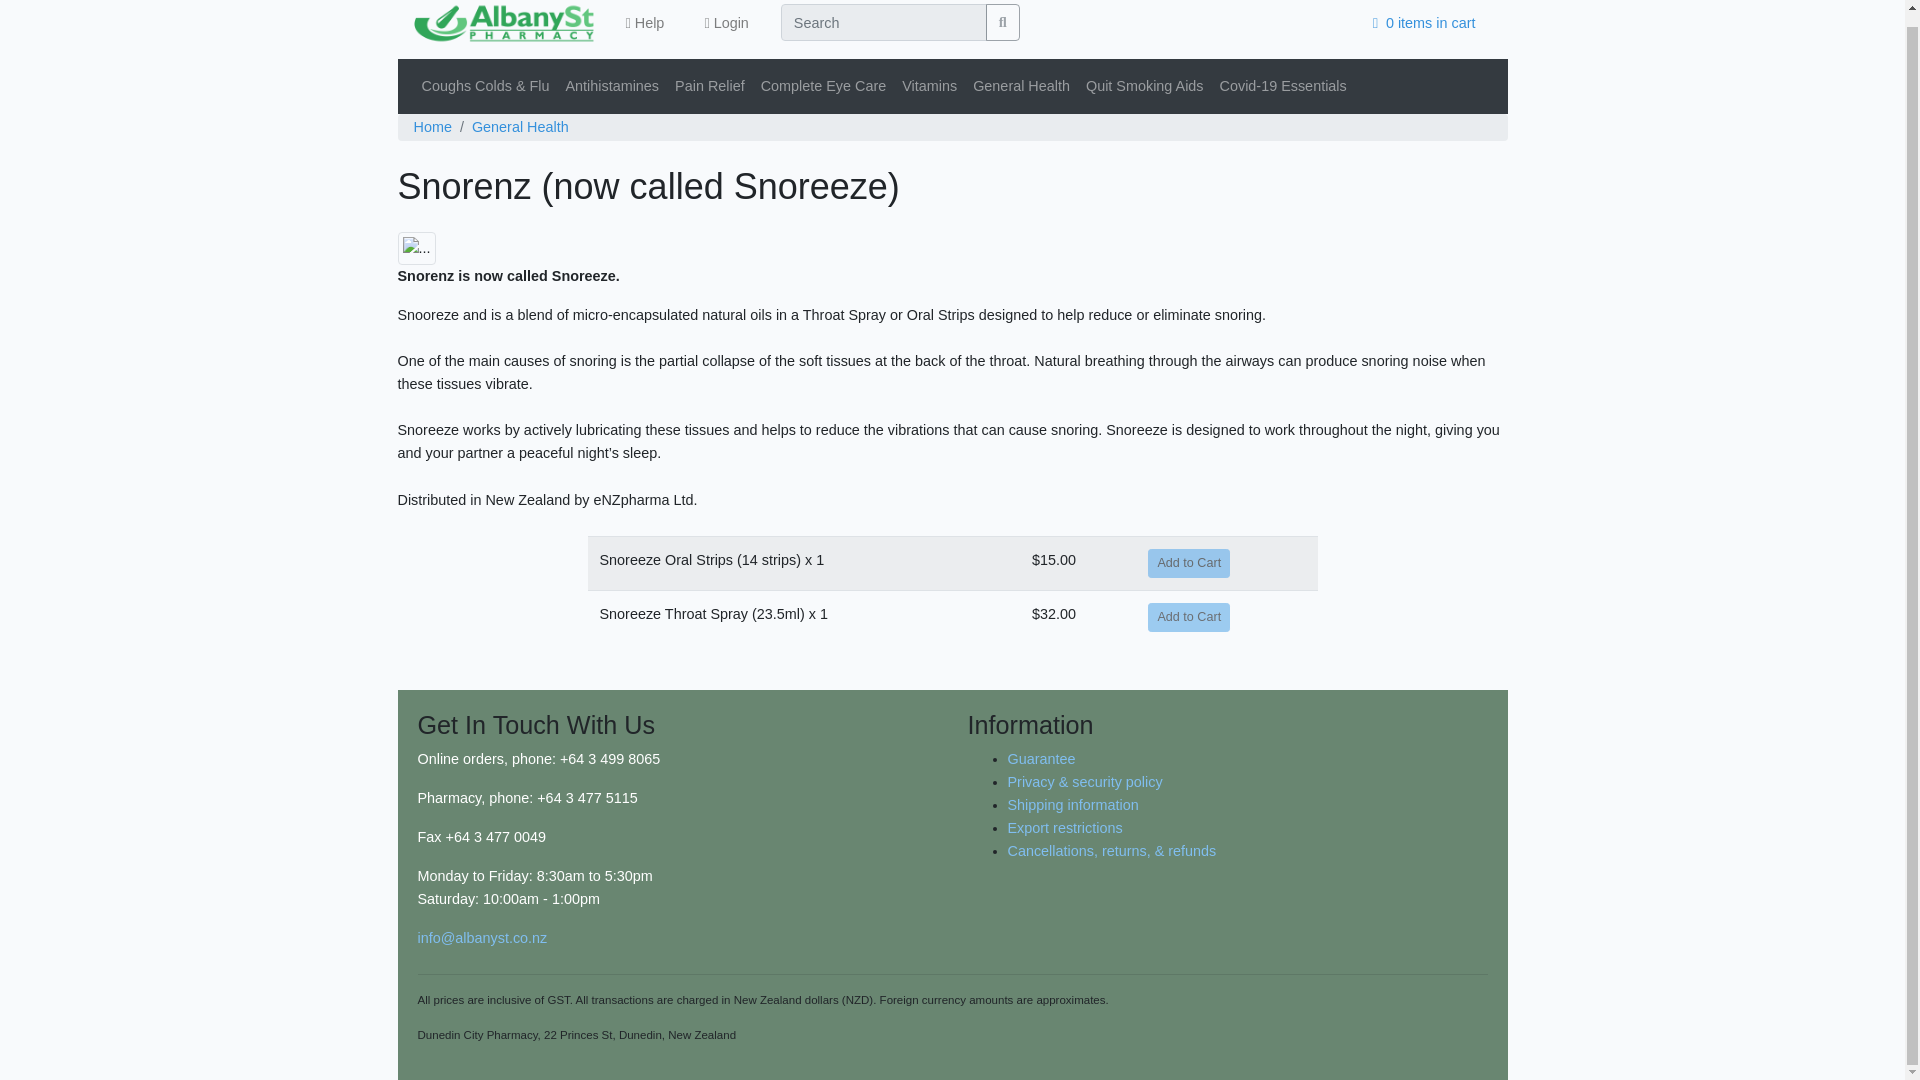 Image resolution: width=1920 pixels, height=1080 pixels. What do you see at coordinates (1066, 827) in the screenshot?
I see `Export restrictions` at bounding box center [1066, 827].